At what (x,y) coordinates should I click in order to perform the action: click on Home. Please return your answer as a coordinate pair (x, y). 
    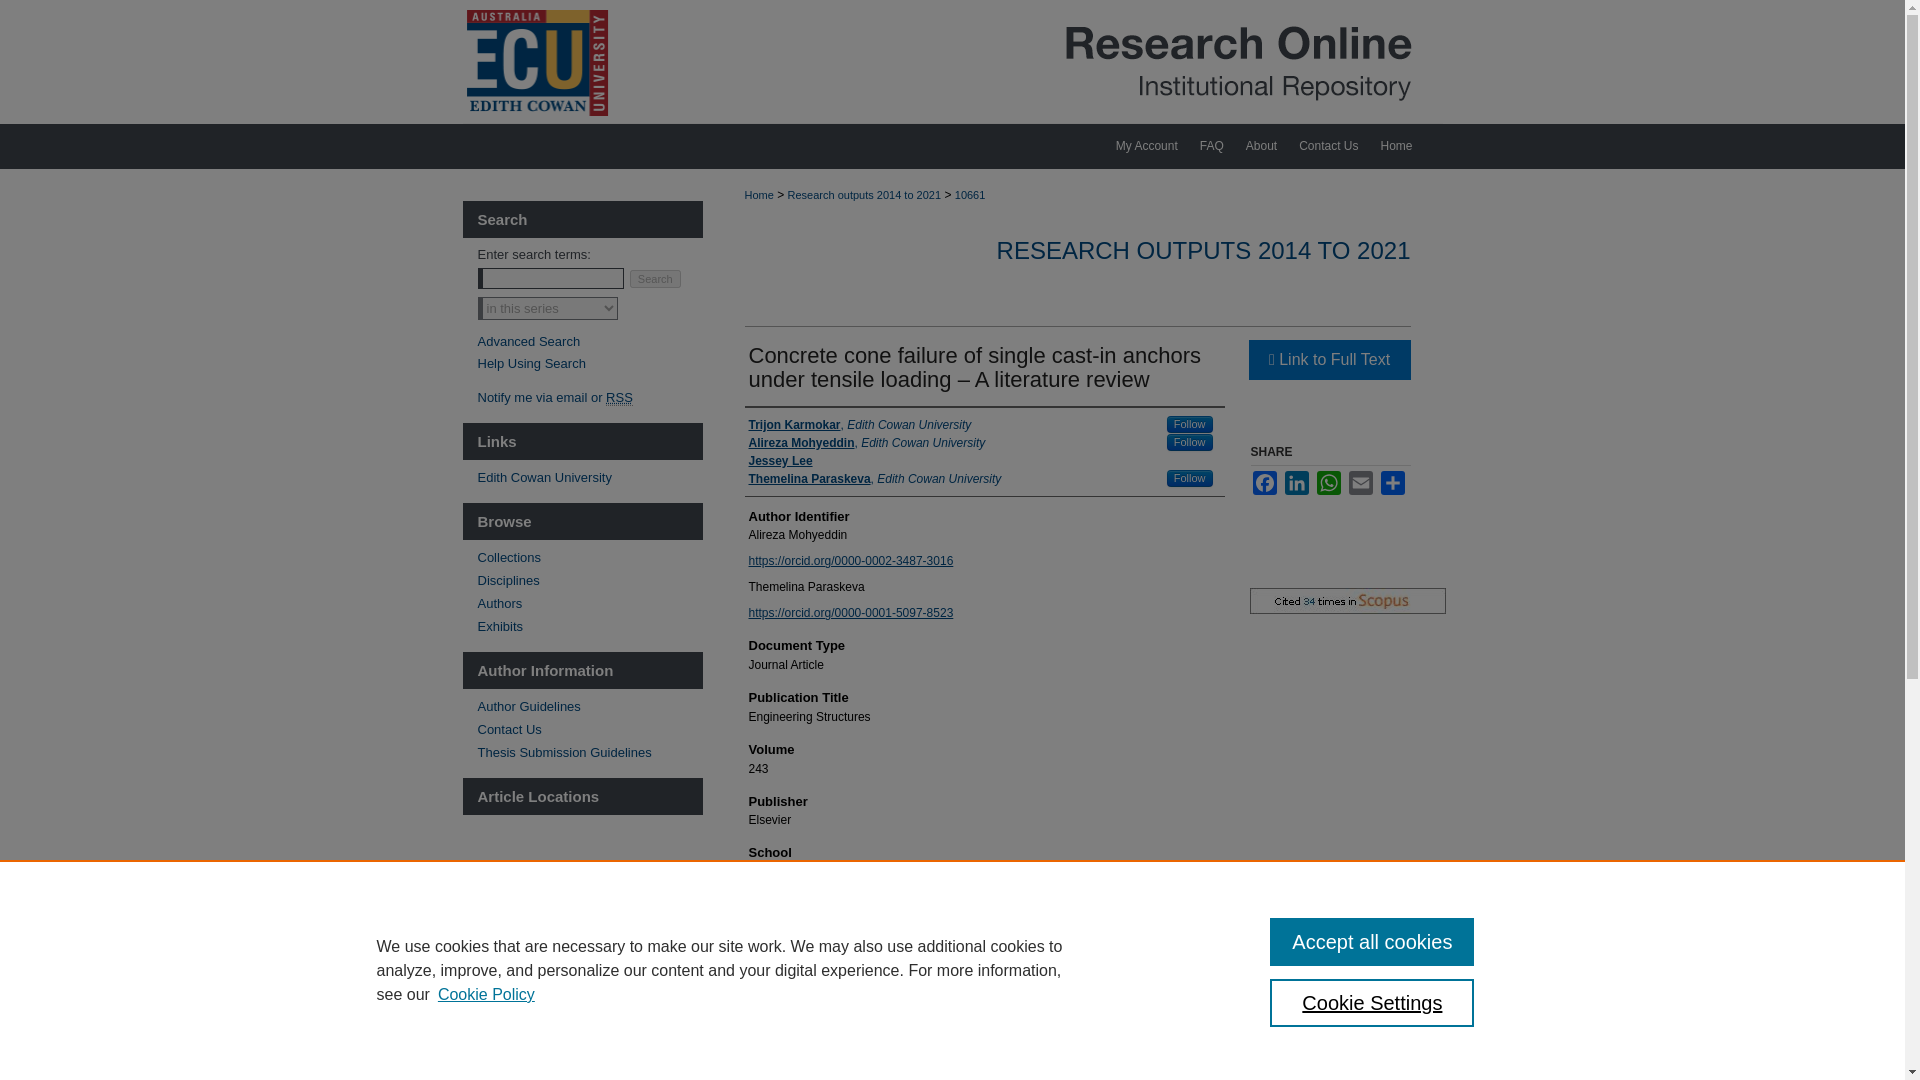
    Looking at the image, I should click on (1404, 146).